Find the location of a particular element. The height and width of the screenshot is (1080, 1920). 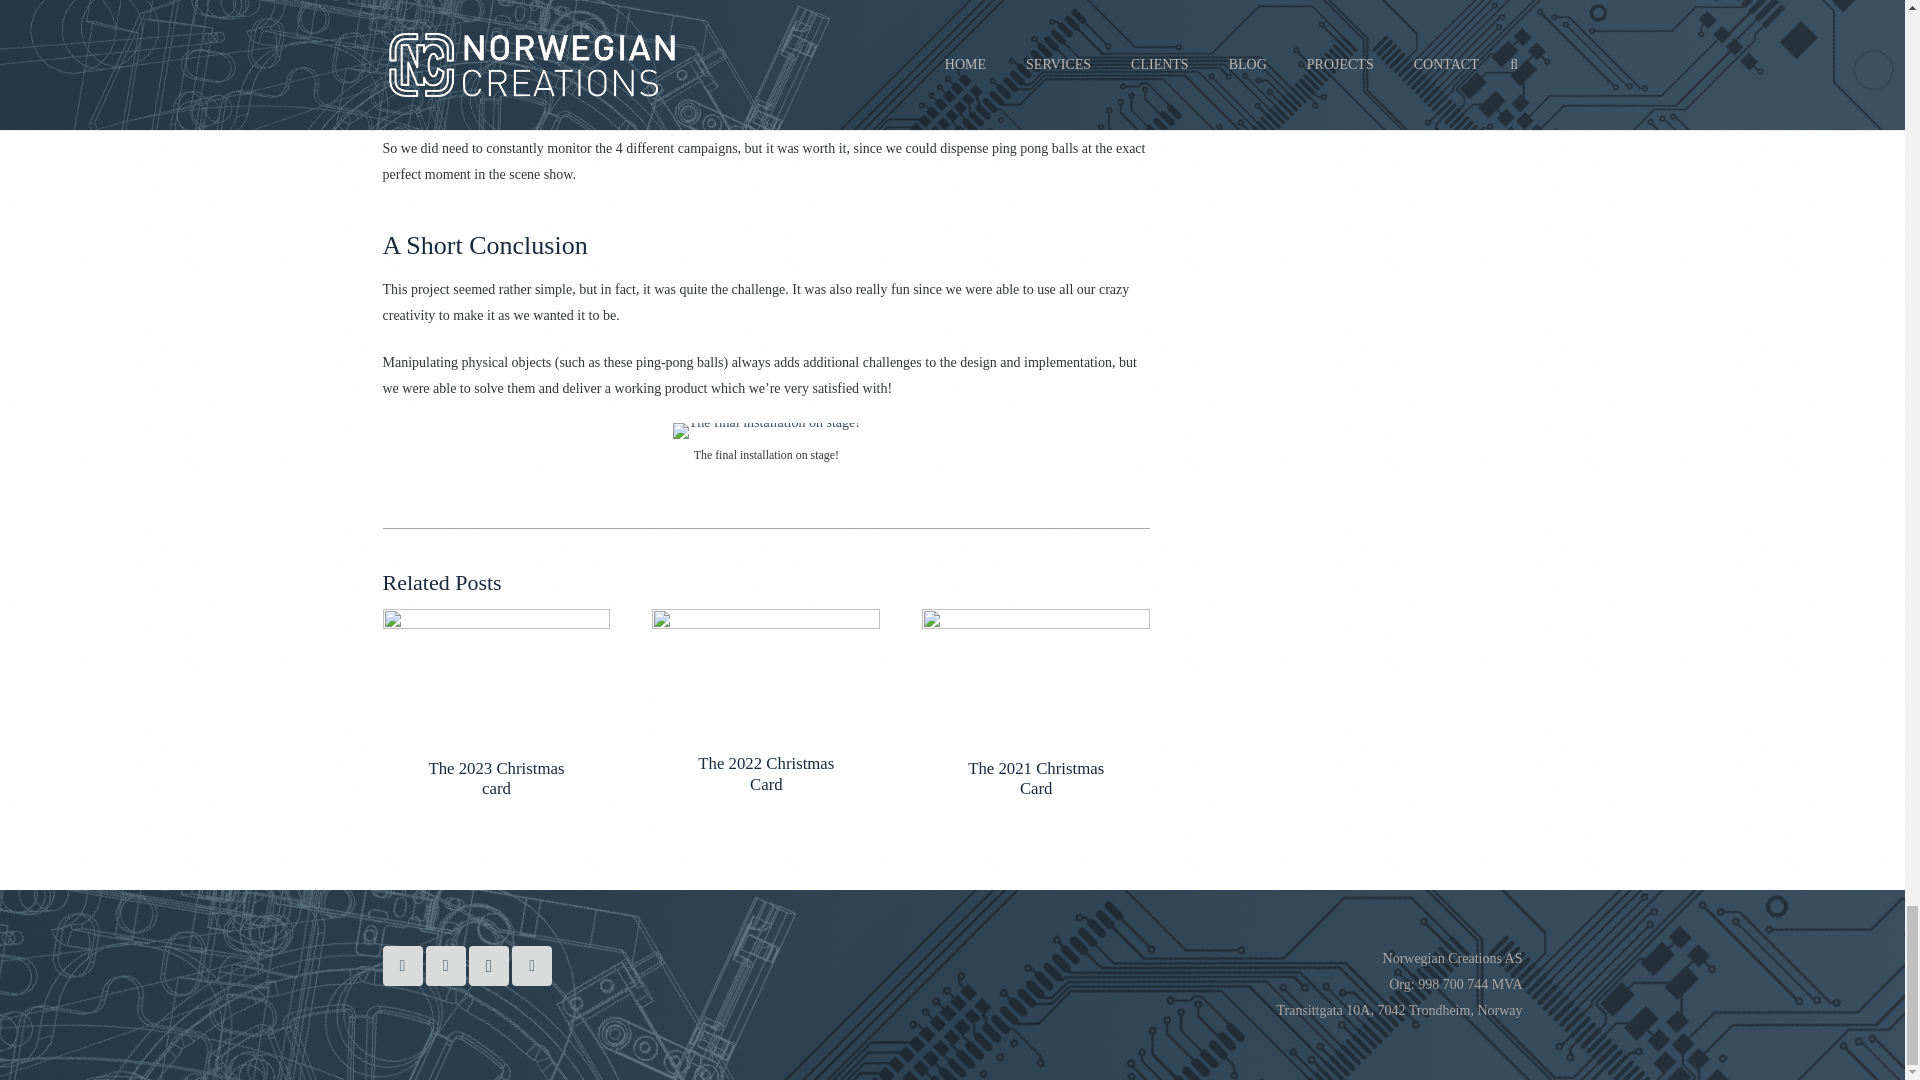

The 2021 Christmas Card is located at coordinates (1036, 778).